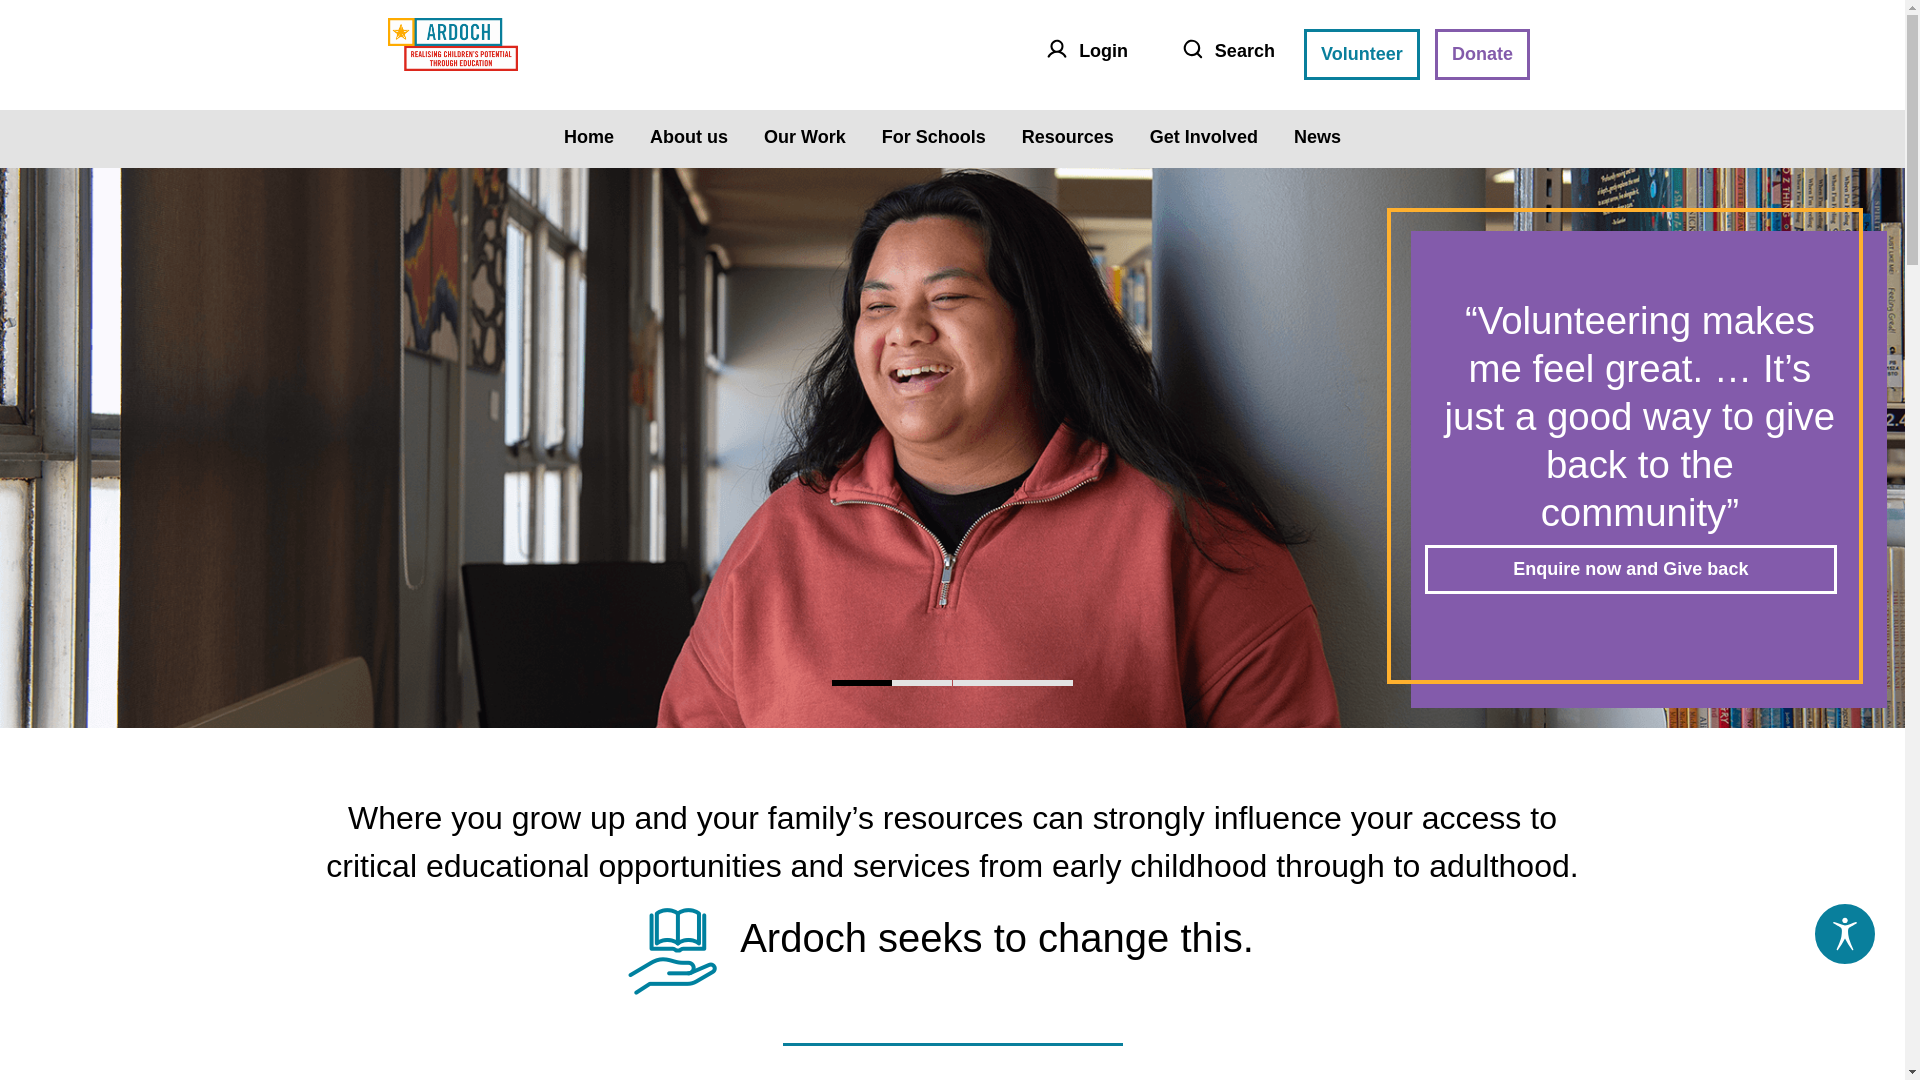 Image resolution: width=1920 pixels, height=1080 pixels. I want to click on News, so click(1318, 137).